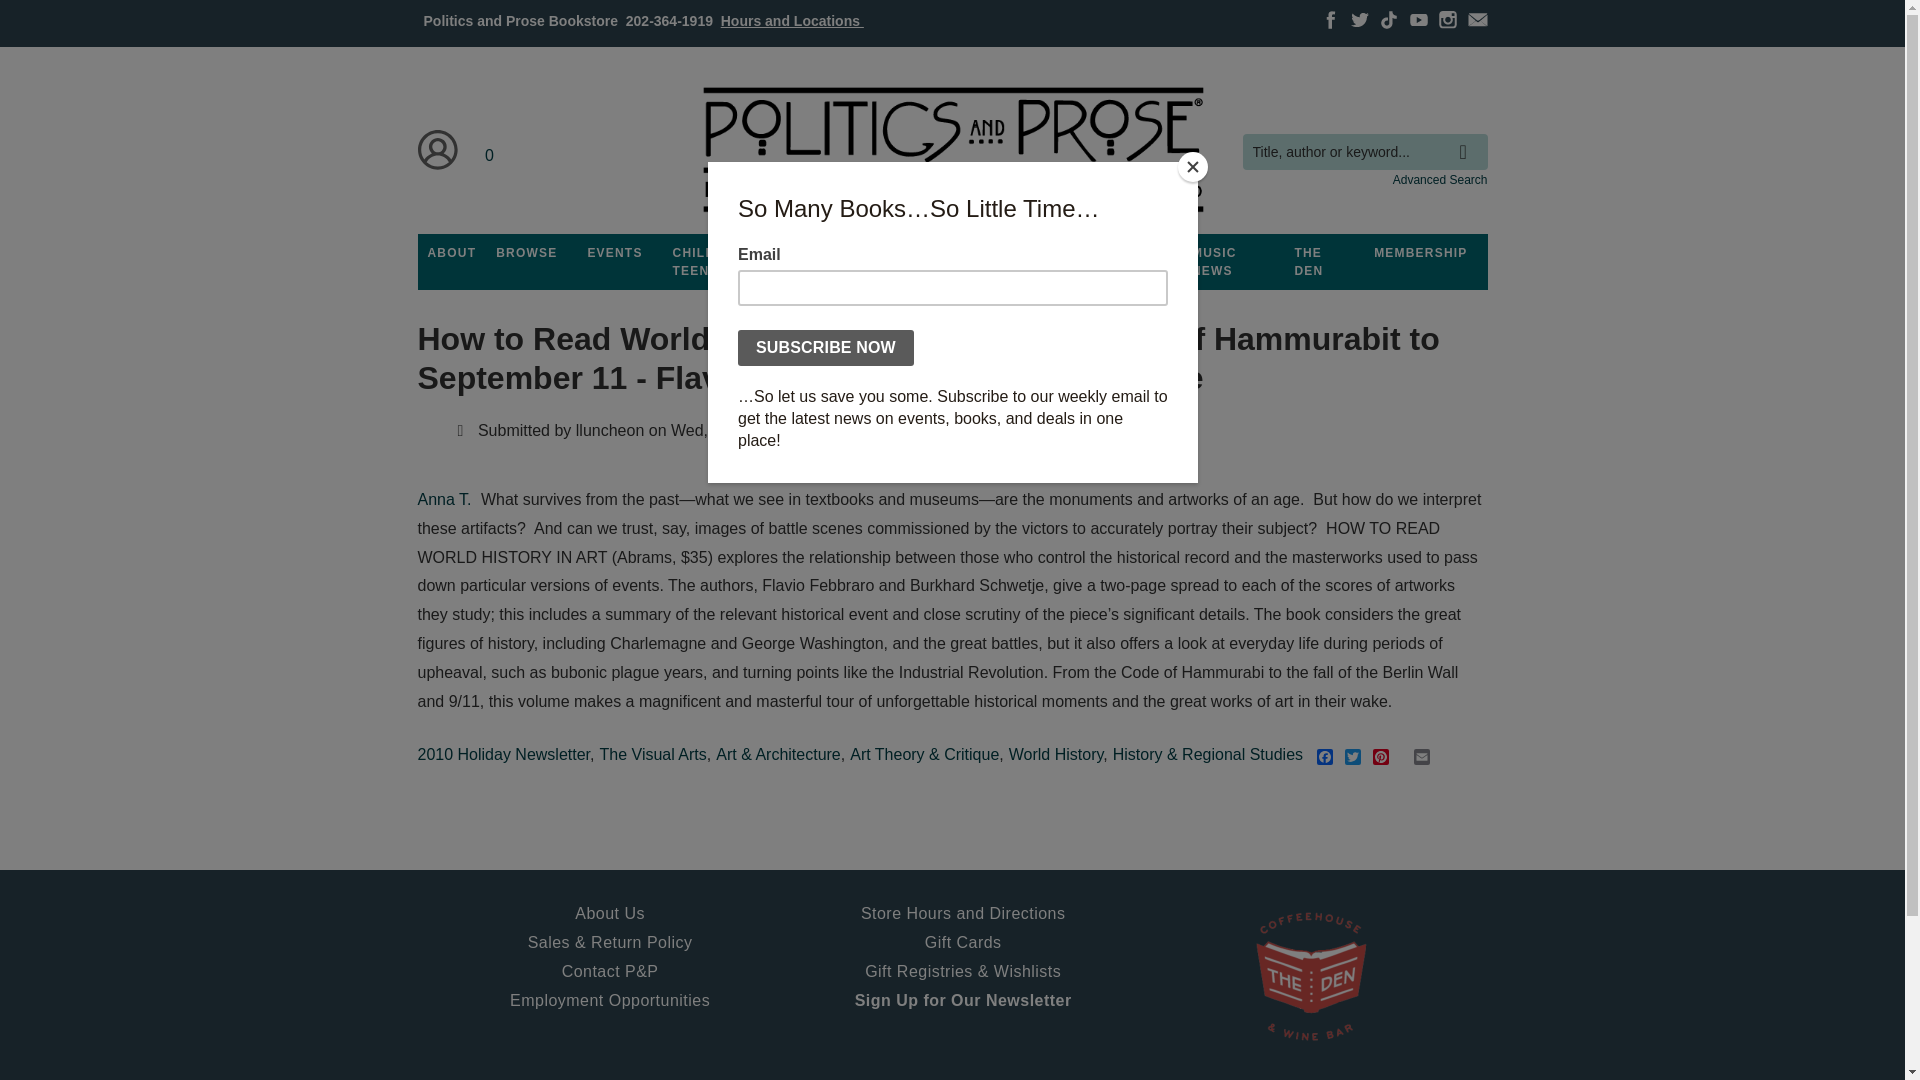 The width and height of the screenshot is (1920, 1080). Describe the element at coordinates (1364, 152) in the screenshot. I see `Title, author or keyword...` at that location.